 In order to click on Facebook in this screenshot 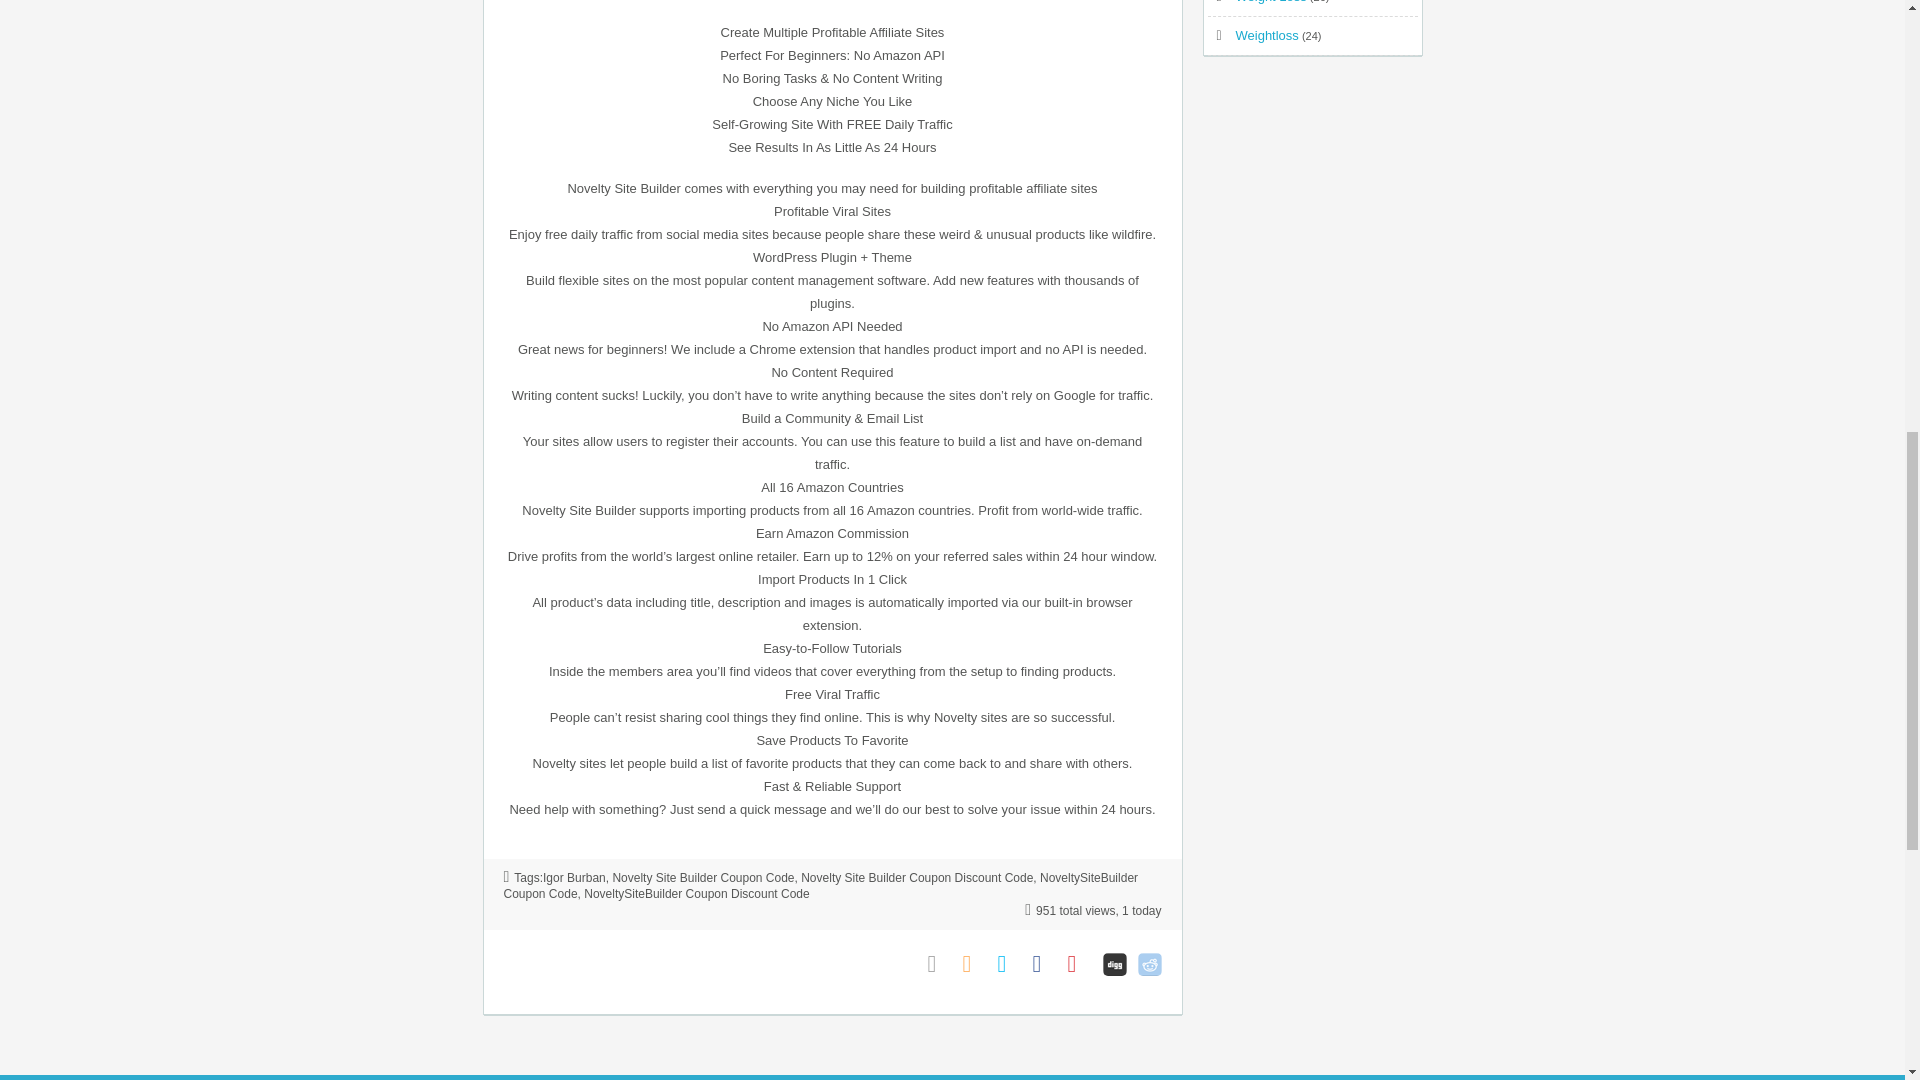, I will do `click(1044, 964)`.